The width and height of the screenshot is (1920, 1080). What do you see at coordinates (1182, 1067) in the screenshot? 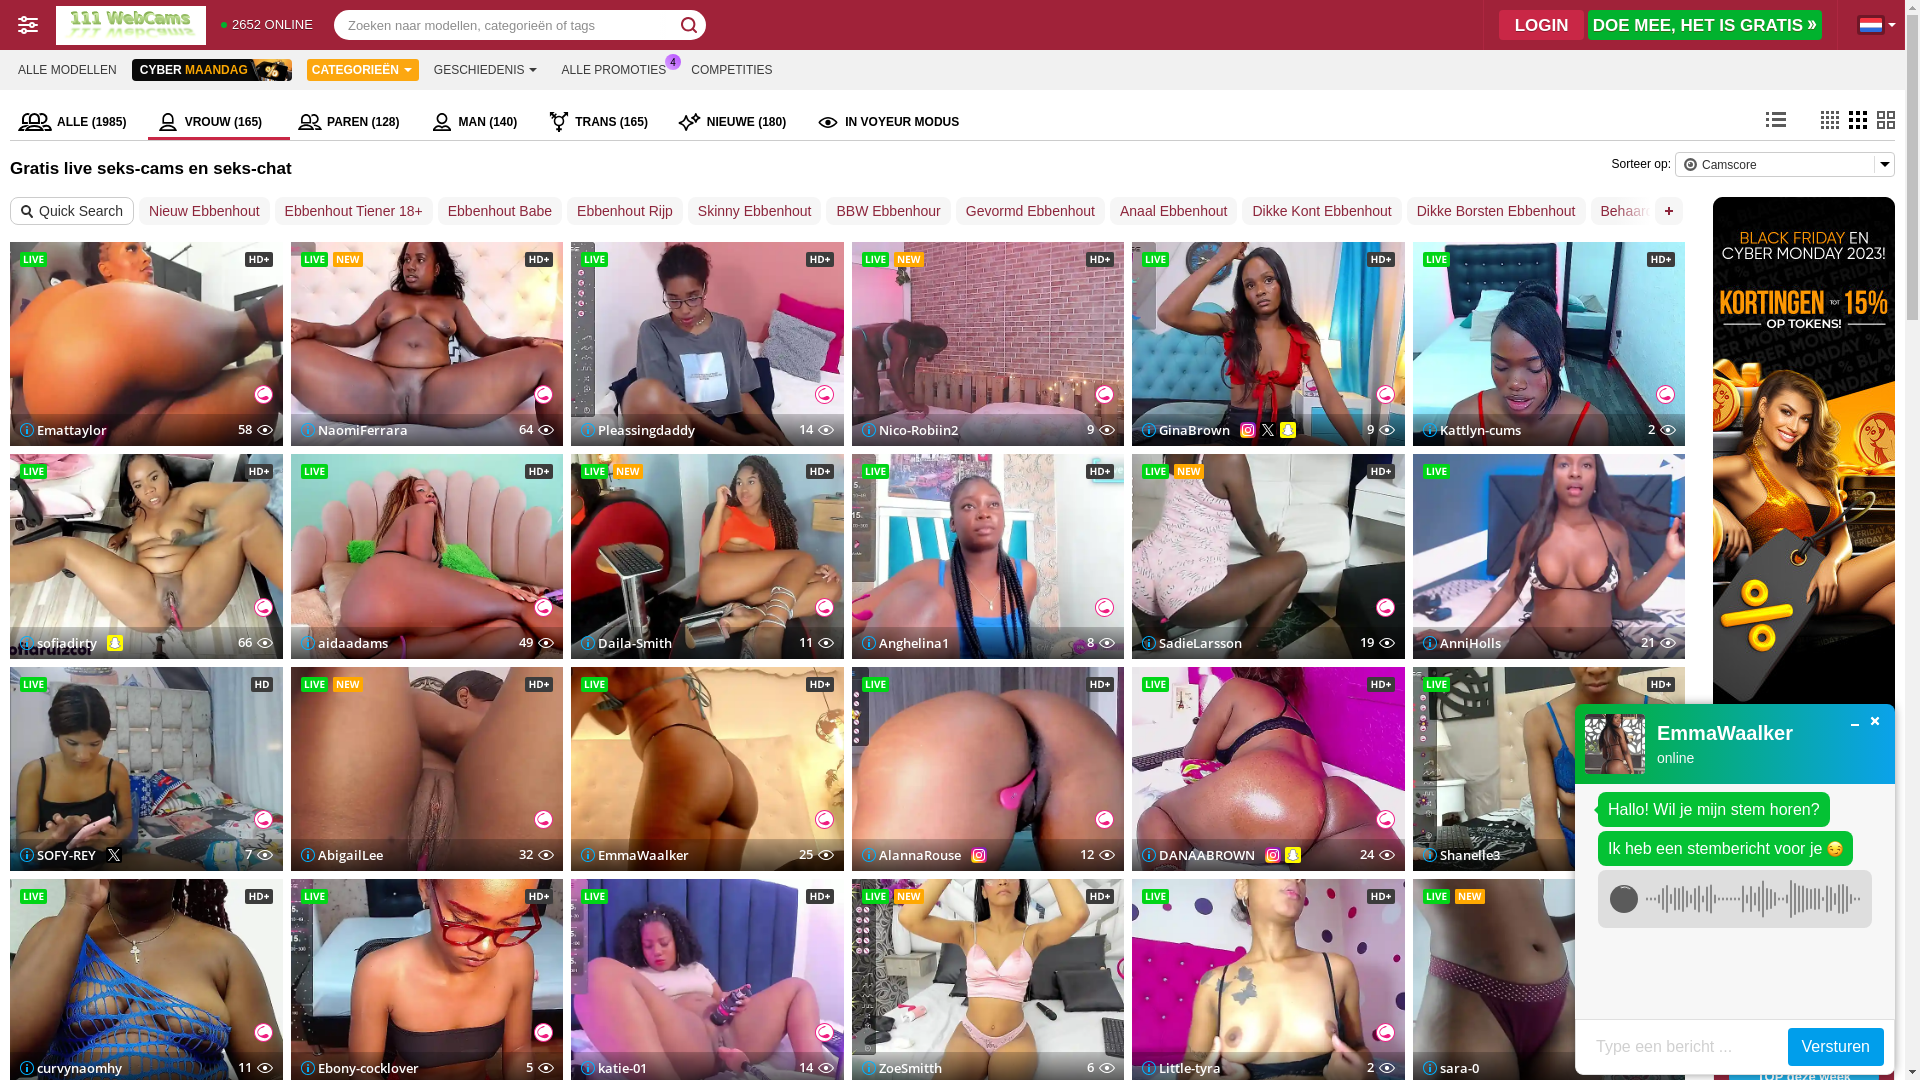
I see `Little-tyra` at bounding box center [1182, 1067].